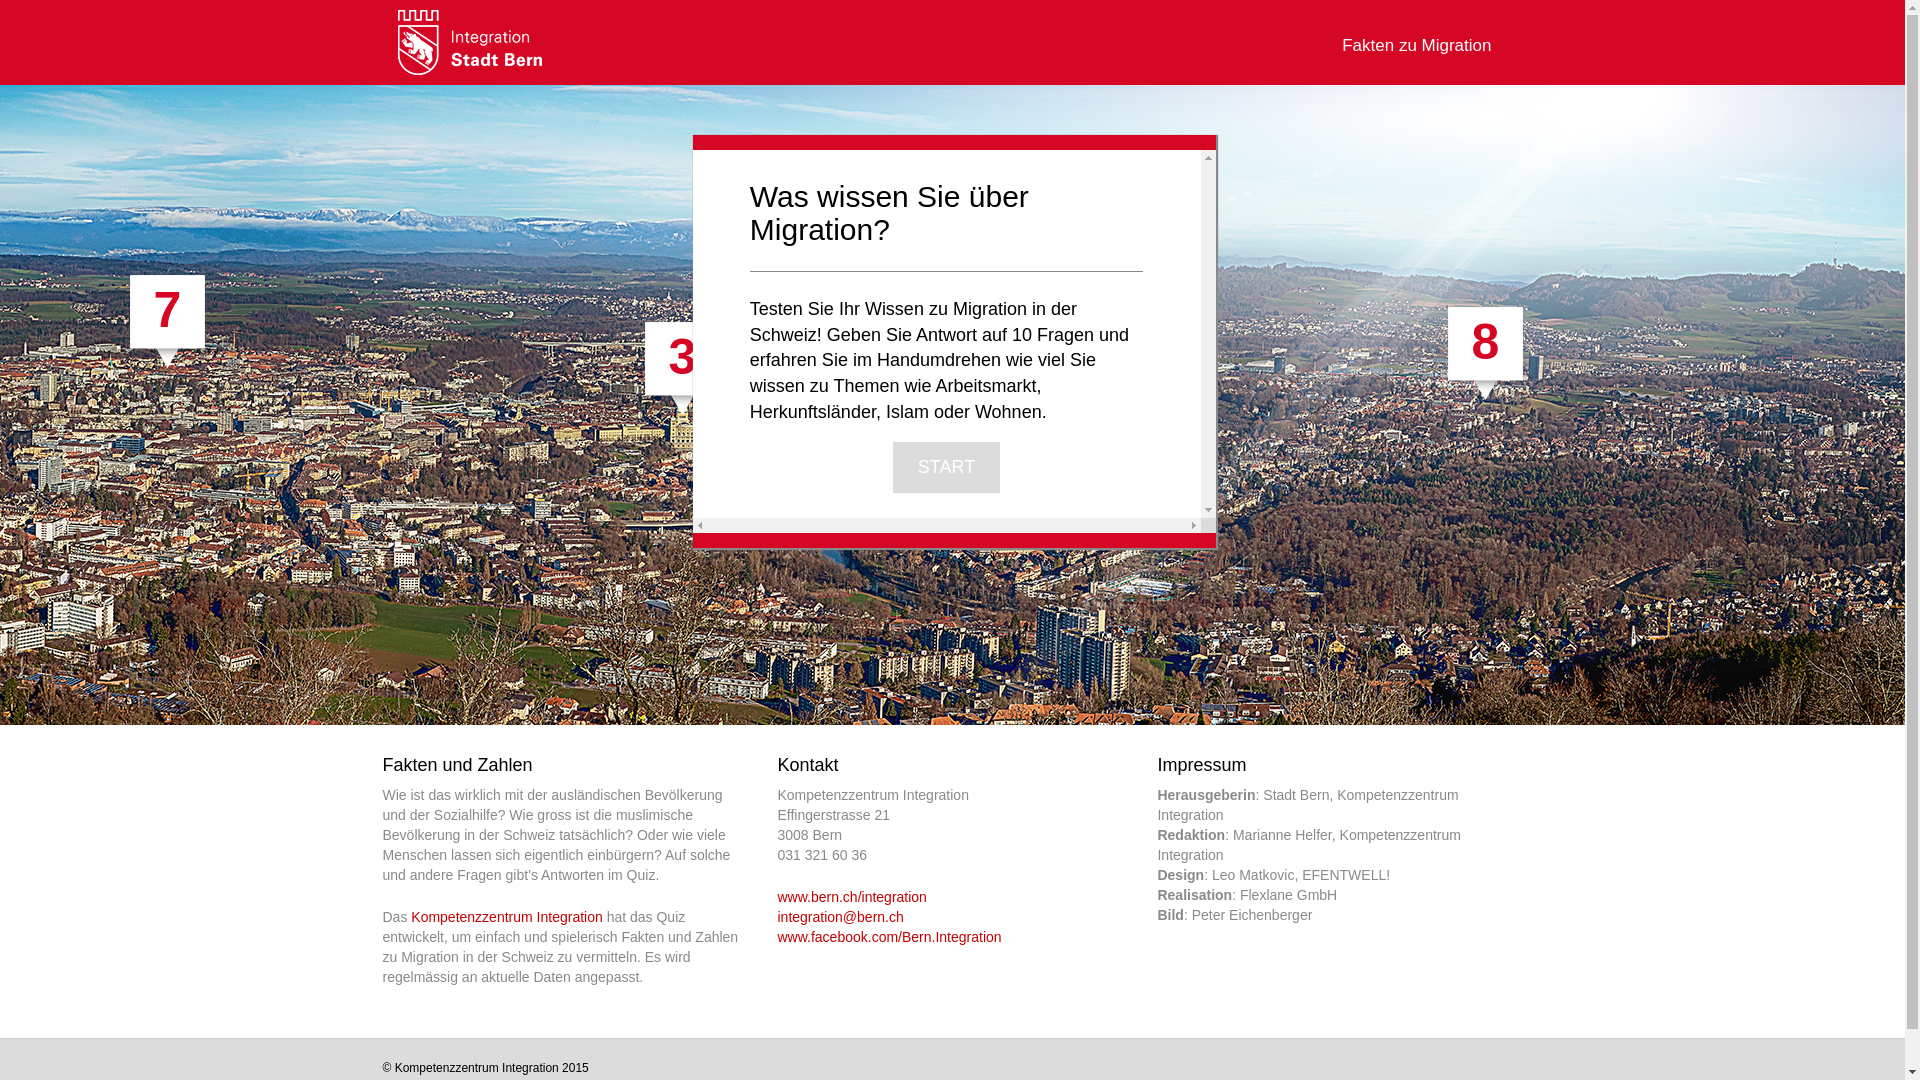 Image resolution: width=1920 pixels, height=1080 pixels. Describe the element at coordinates (889, 937) in the screenshot. I see `www.facebook.com/Bern.Integration` at that location.